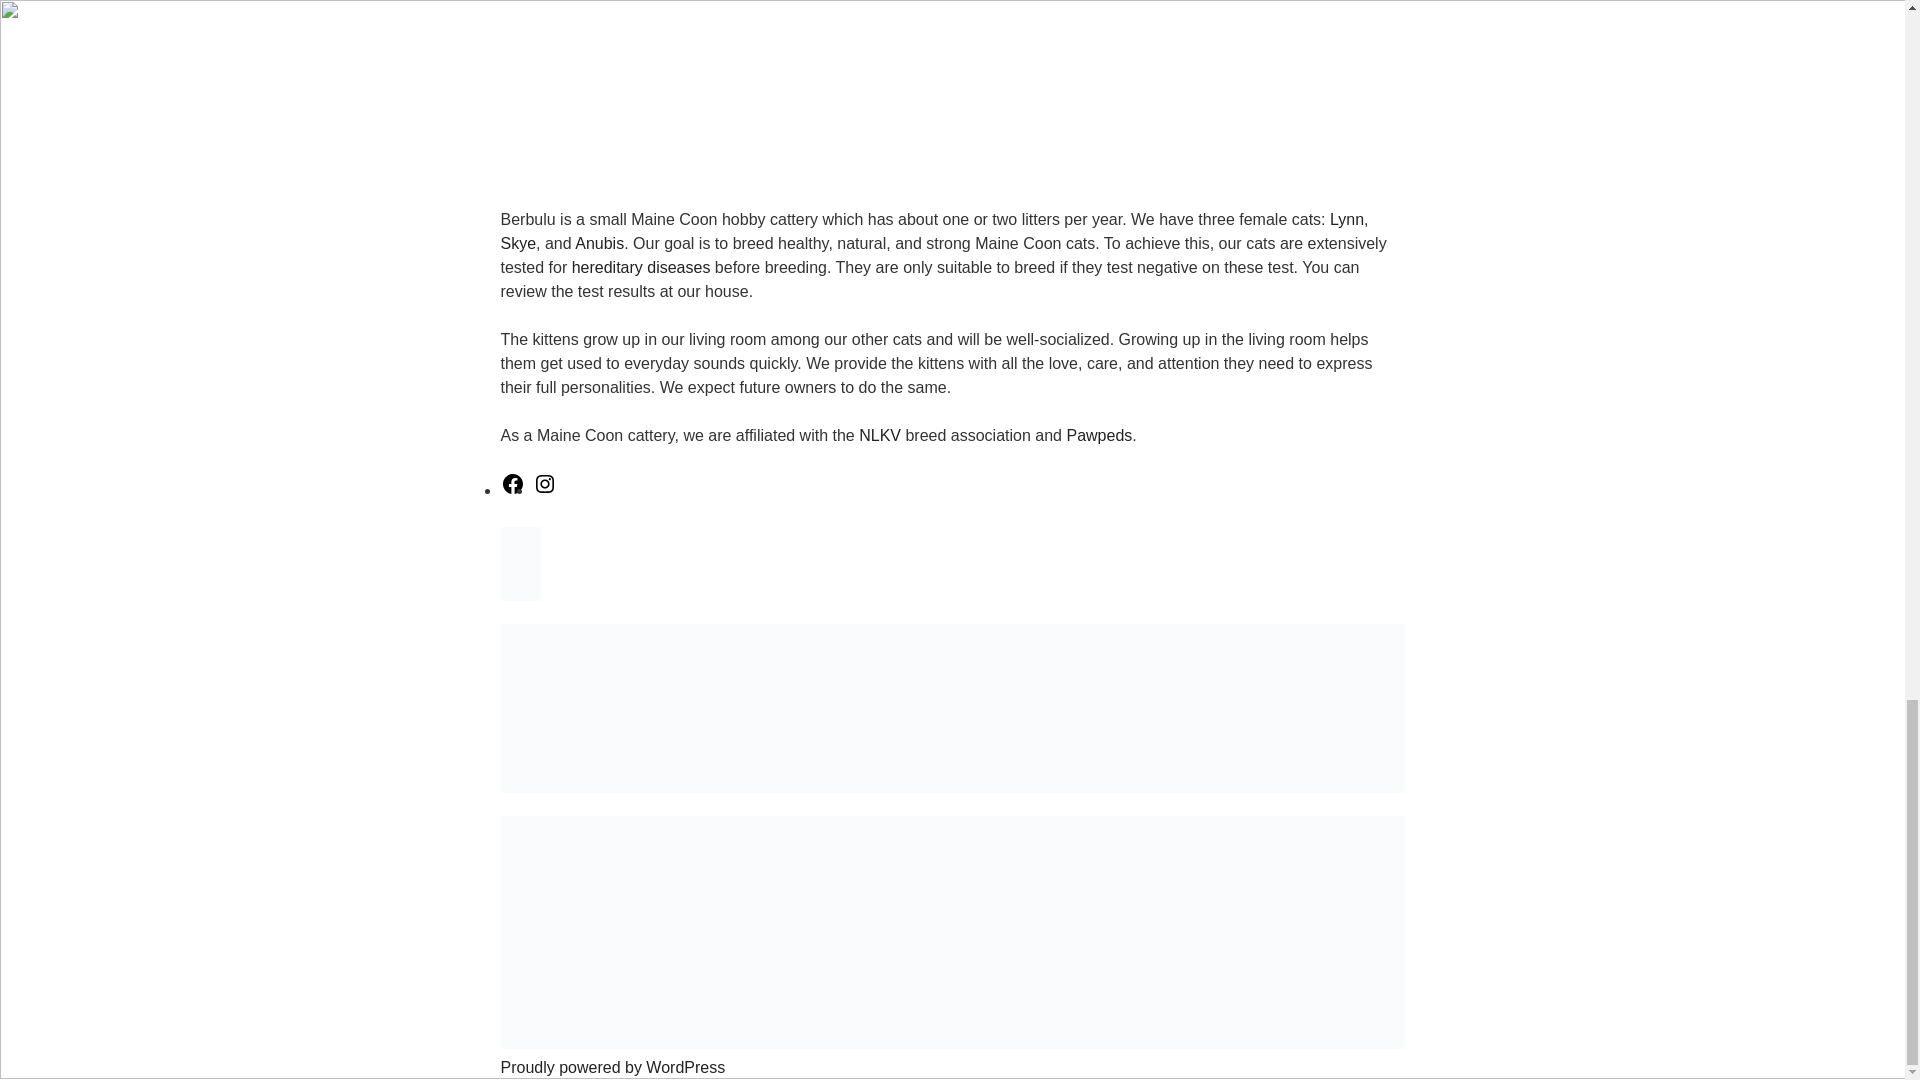 The width and height of the screenshot is (1920, 1080). I want to click on hereditary diseases, so click(641, 268).